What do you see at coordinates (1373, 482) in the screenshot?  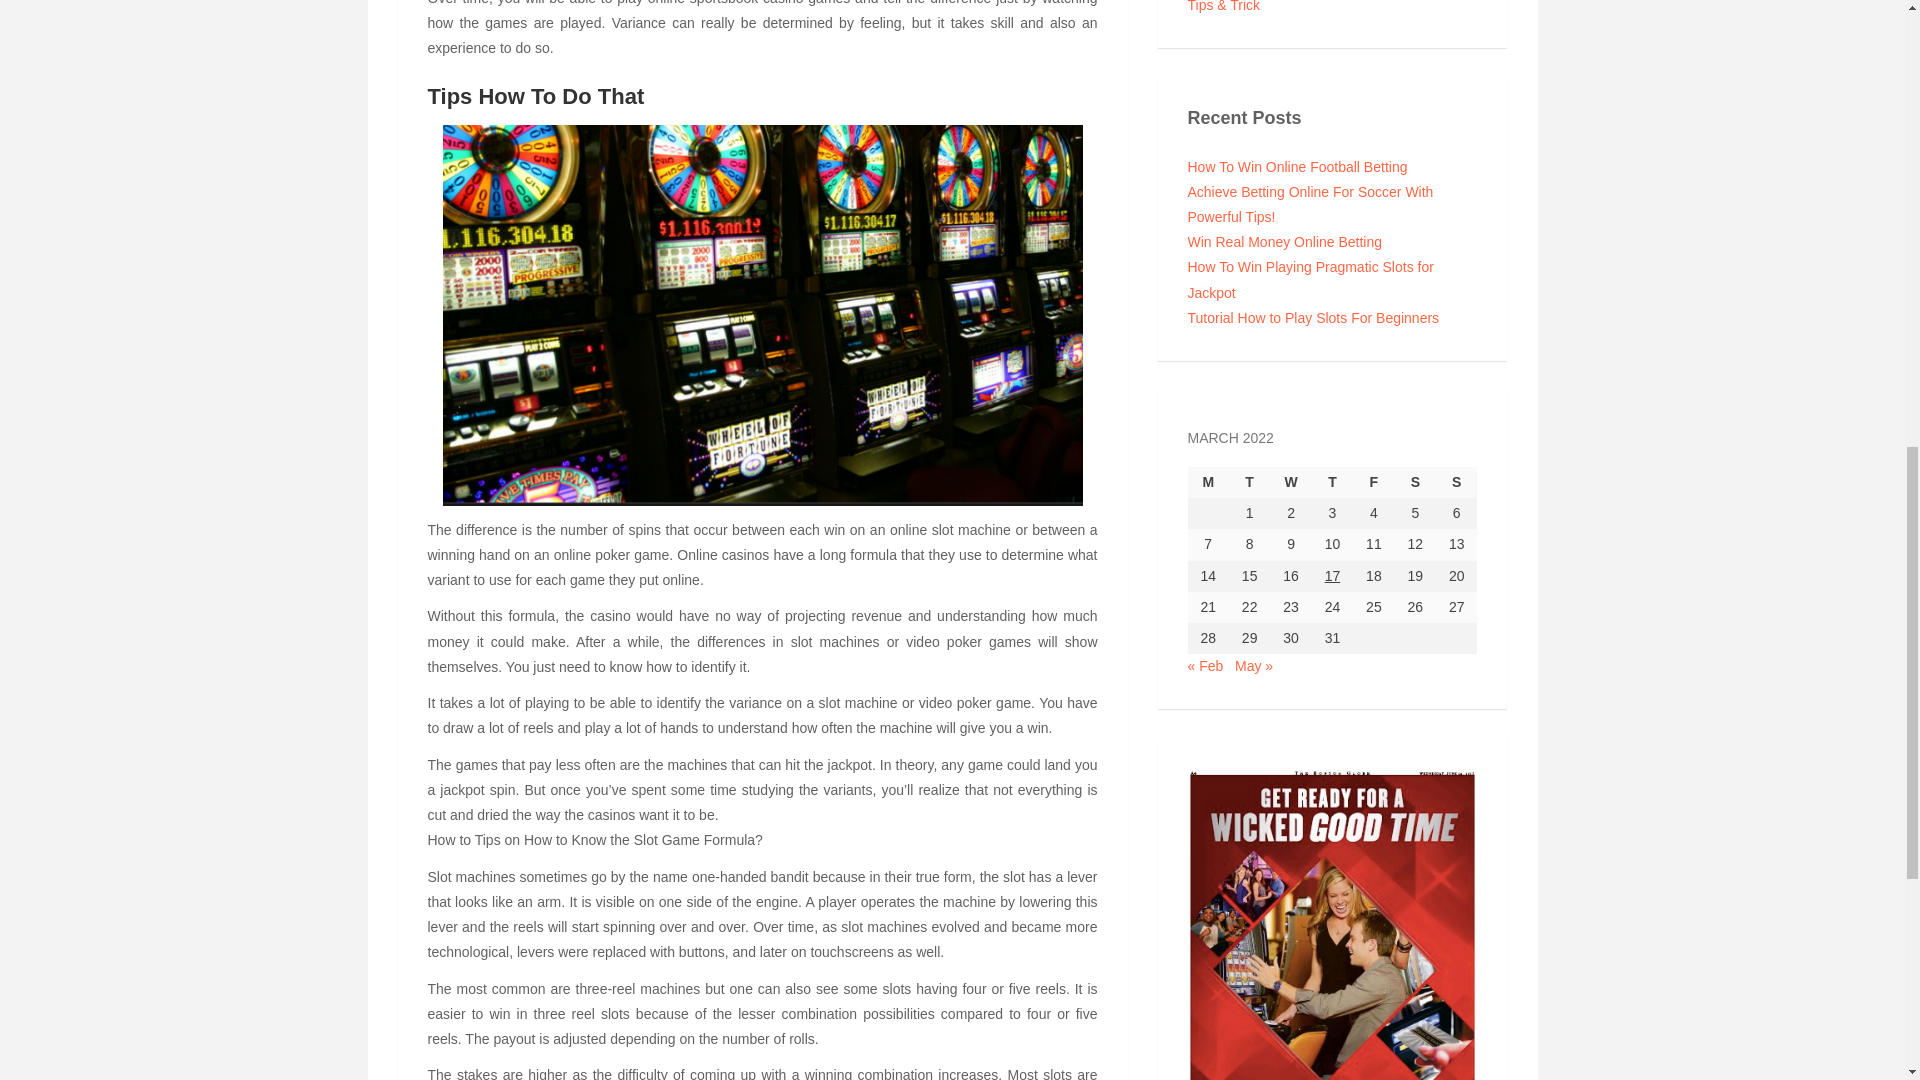 I see `Friday` at bounding box center [1373, 482].